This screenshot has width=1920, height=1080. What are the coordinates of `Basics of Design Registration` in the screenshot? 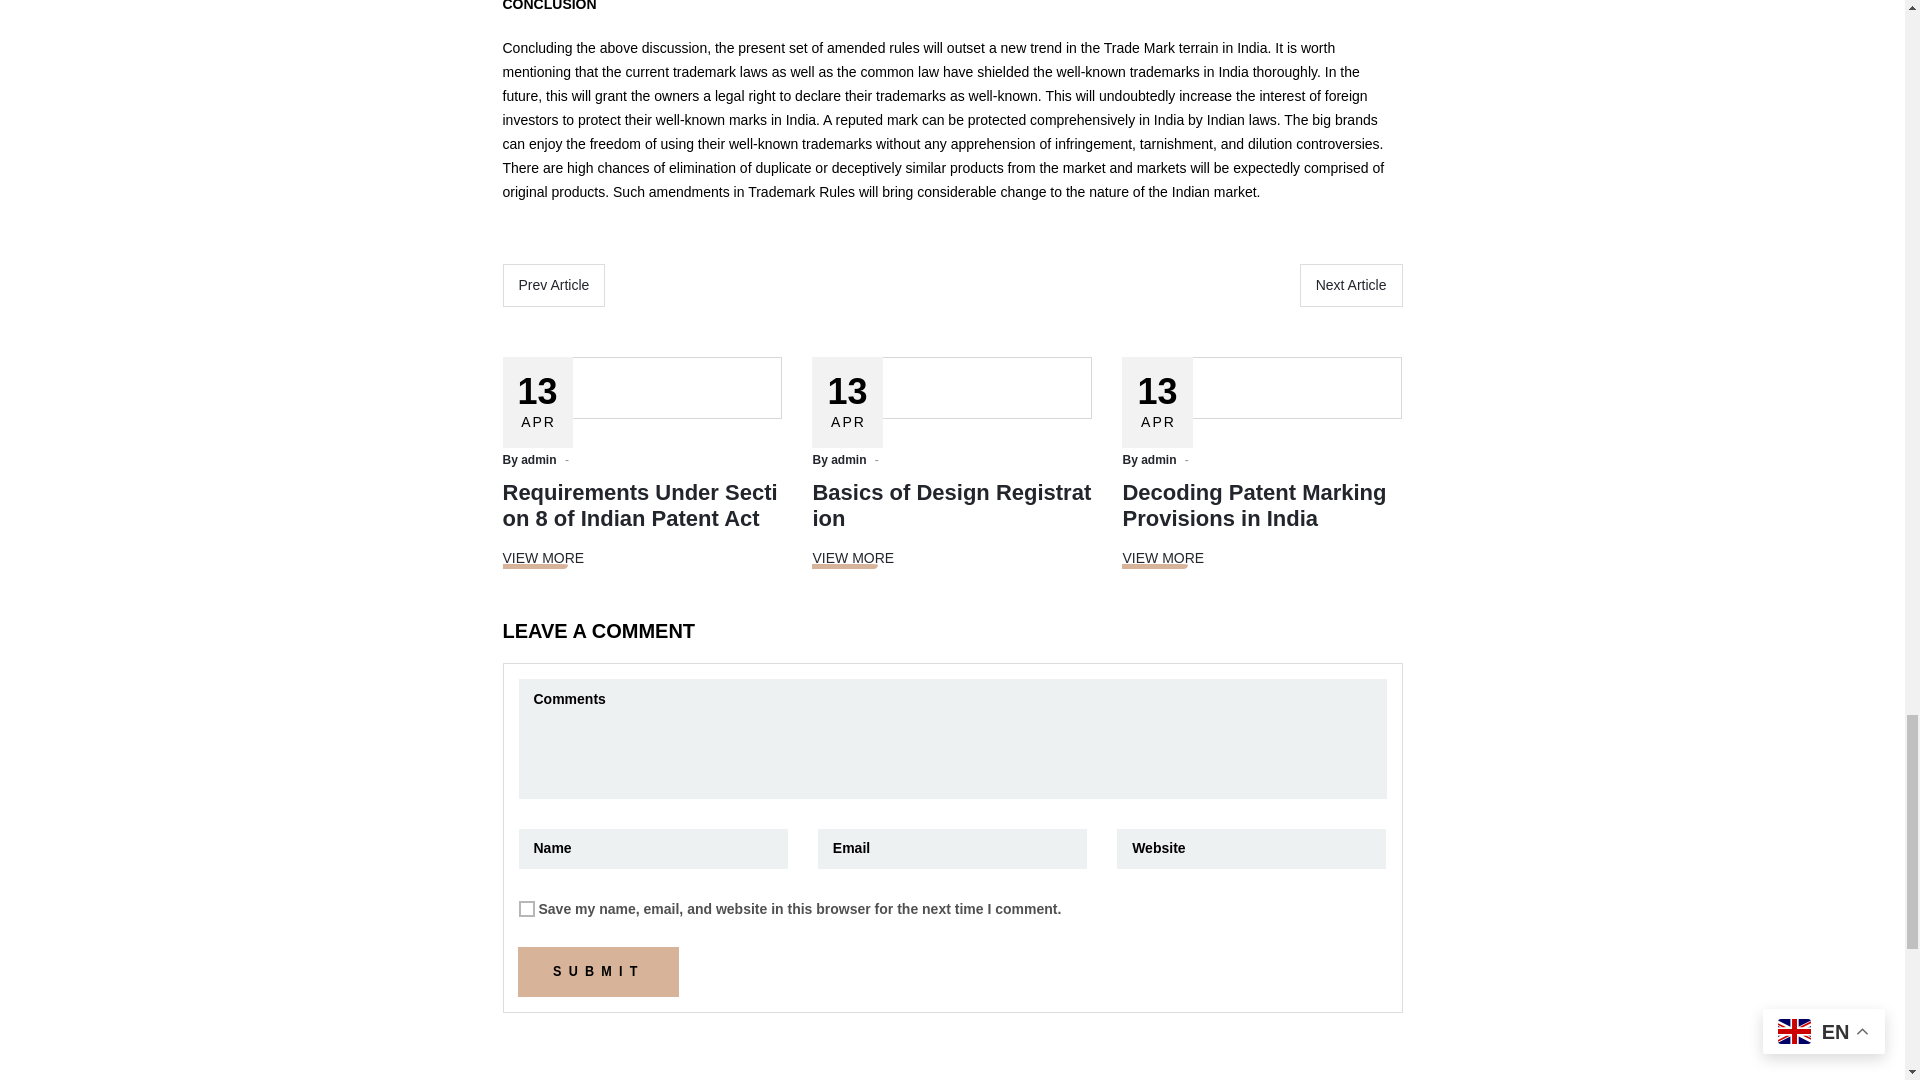 It's located at (951, 505).